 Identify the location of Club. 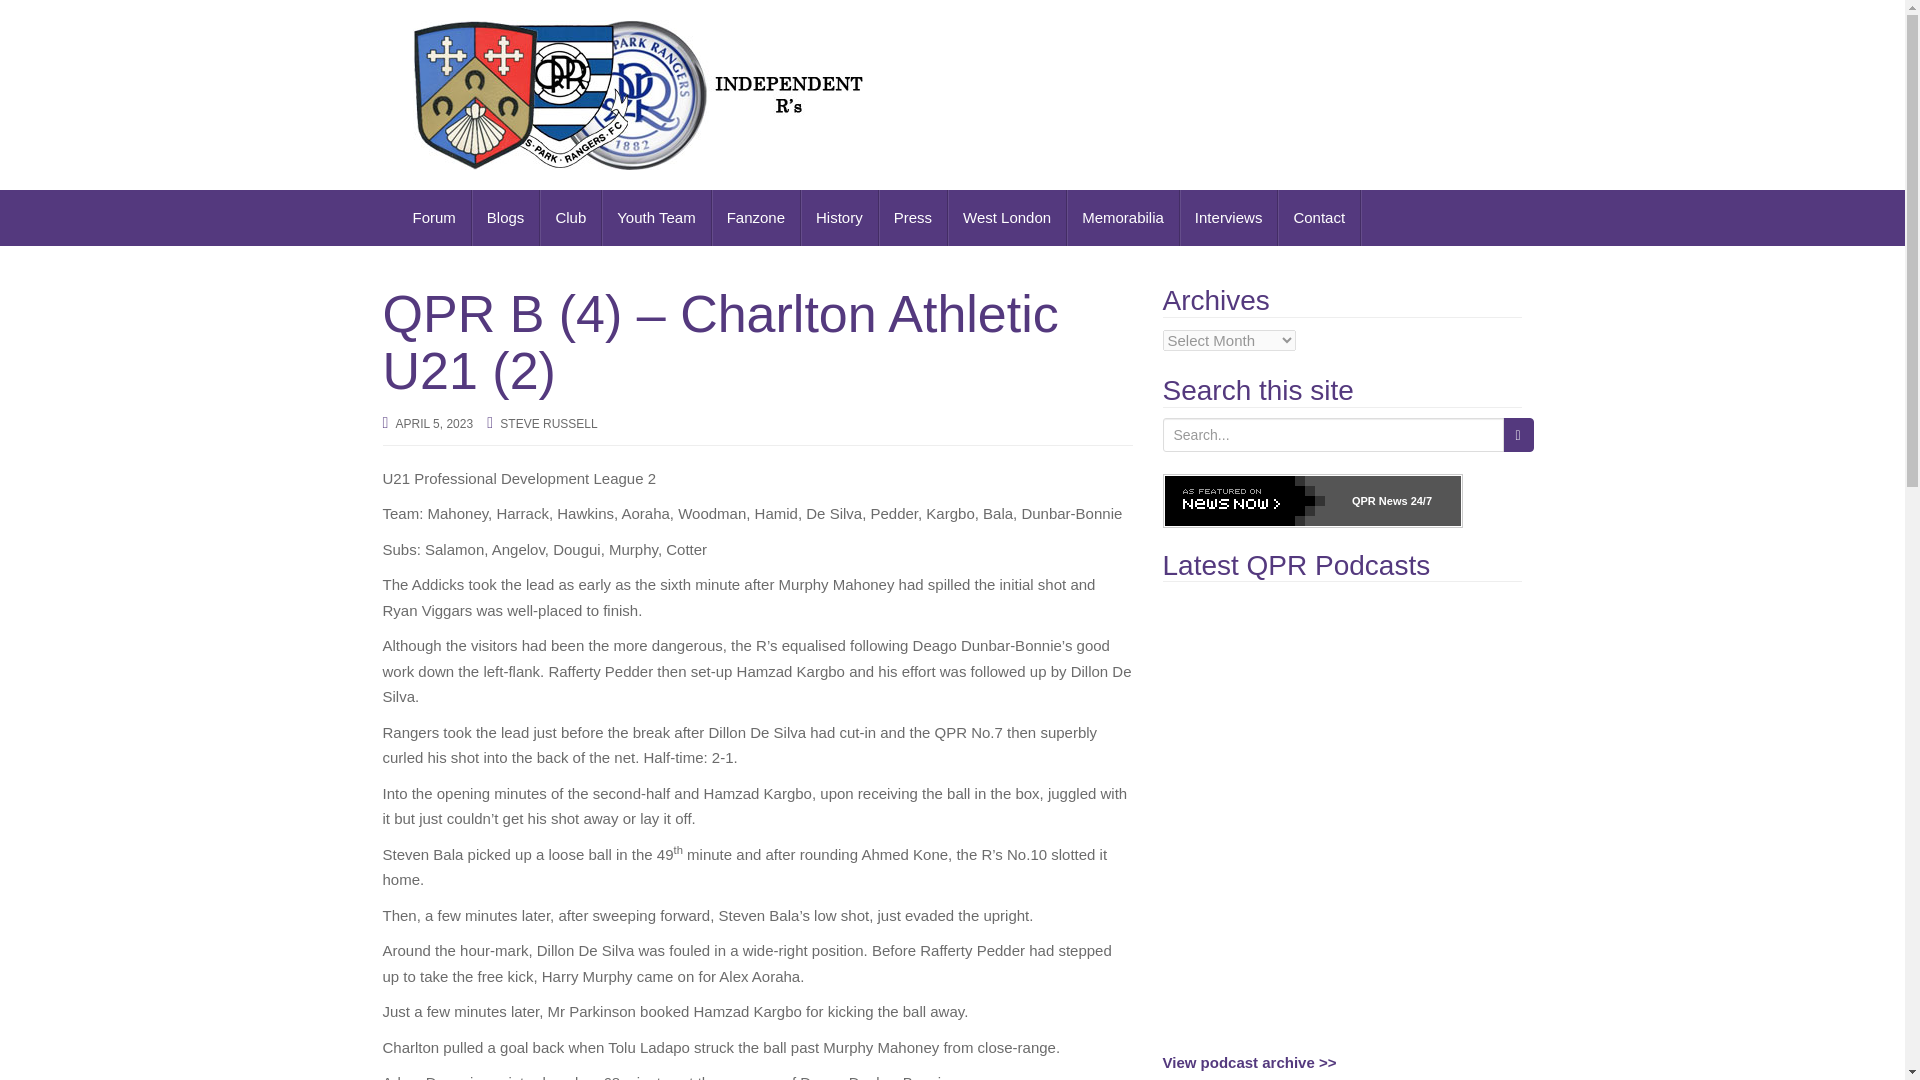
(570, 218).